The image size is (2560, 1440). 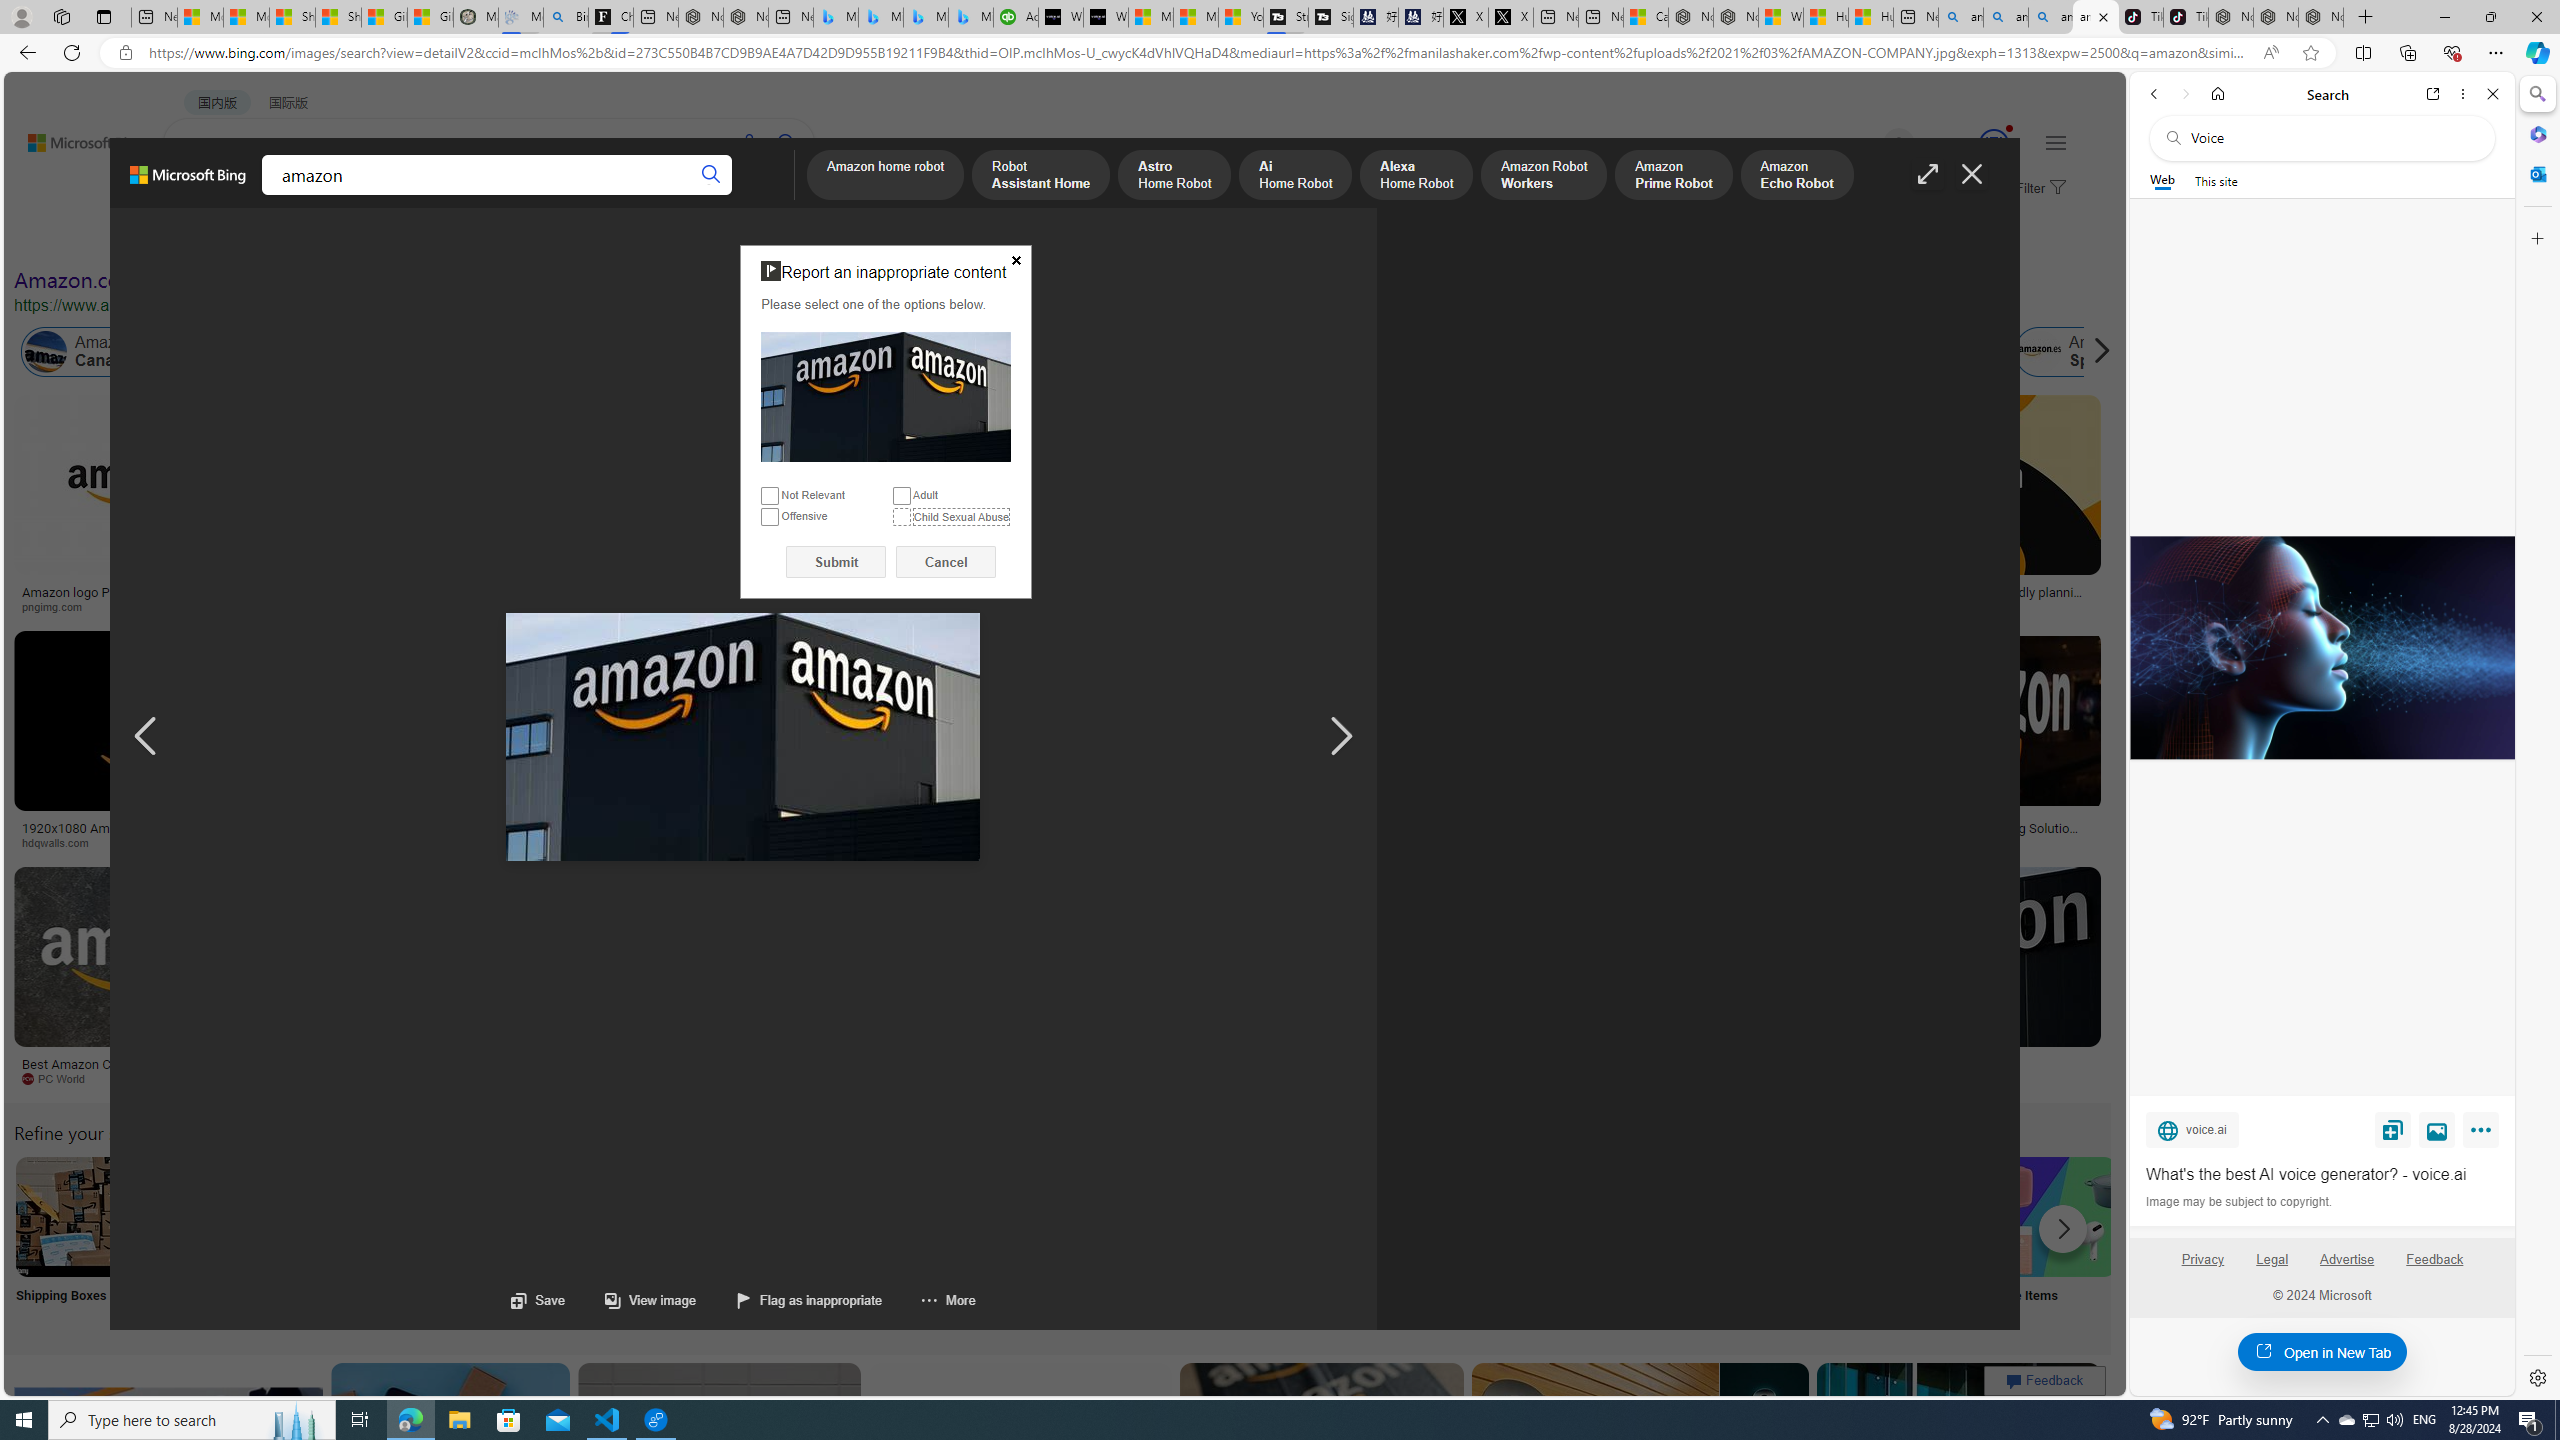 What do you see at coordinates (630, 1300) in the screenshot?
I see `View image` at bounding box center [630, 1300].